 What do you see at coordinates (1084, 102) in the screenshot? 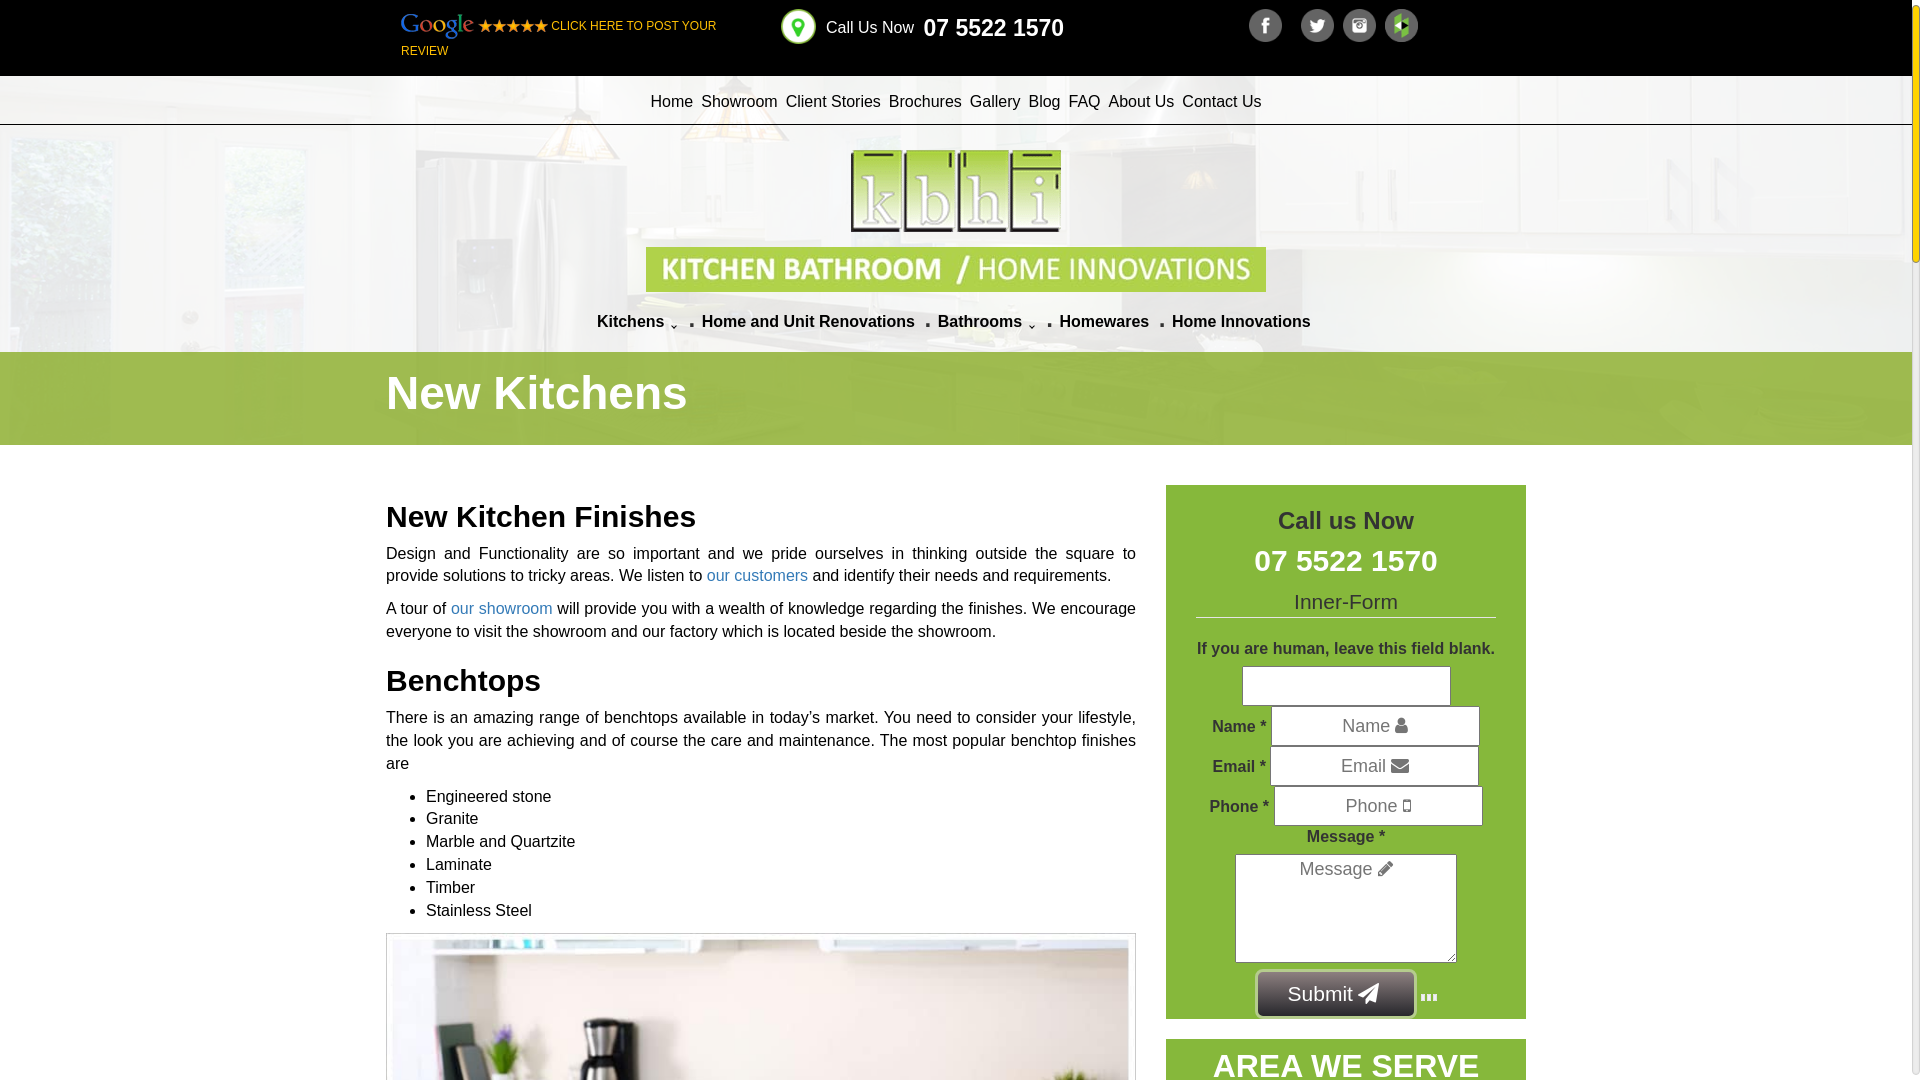
I see `FAQ` at bounding box center [1084, 102].